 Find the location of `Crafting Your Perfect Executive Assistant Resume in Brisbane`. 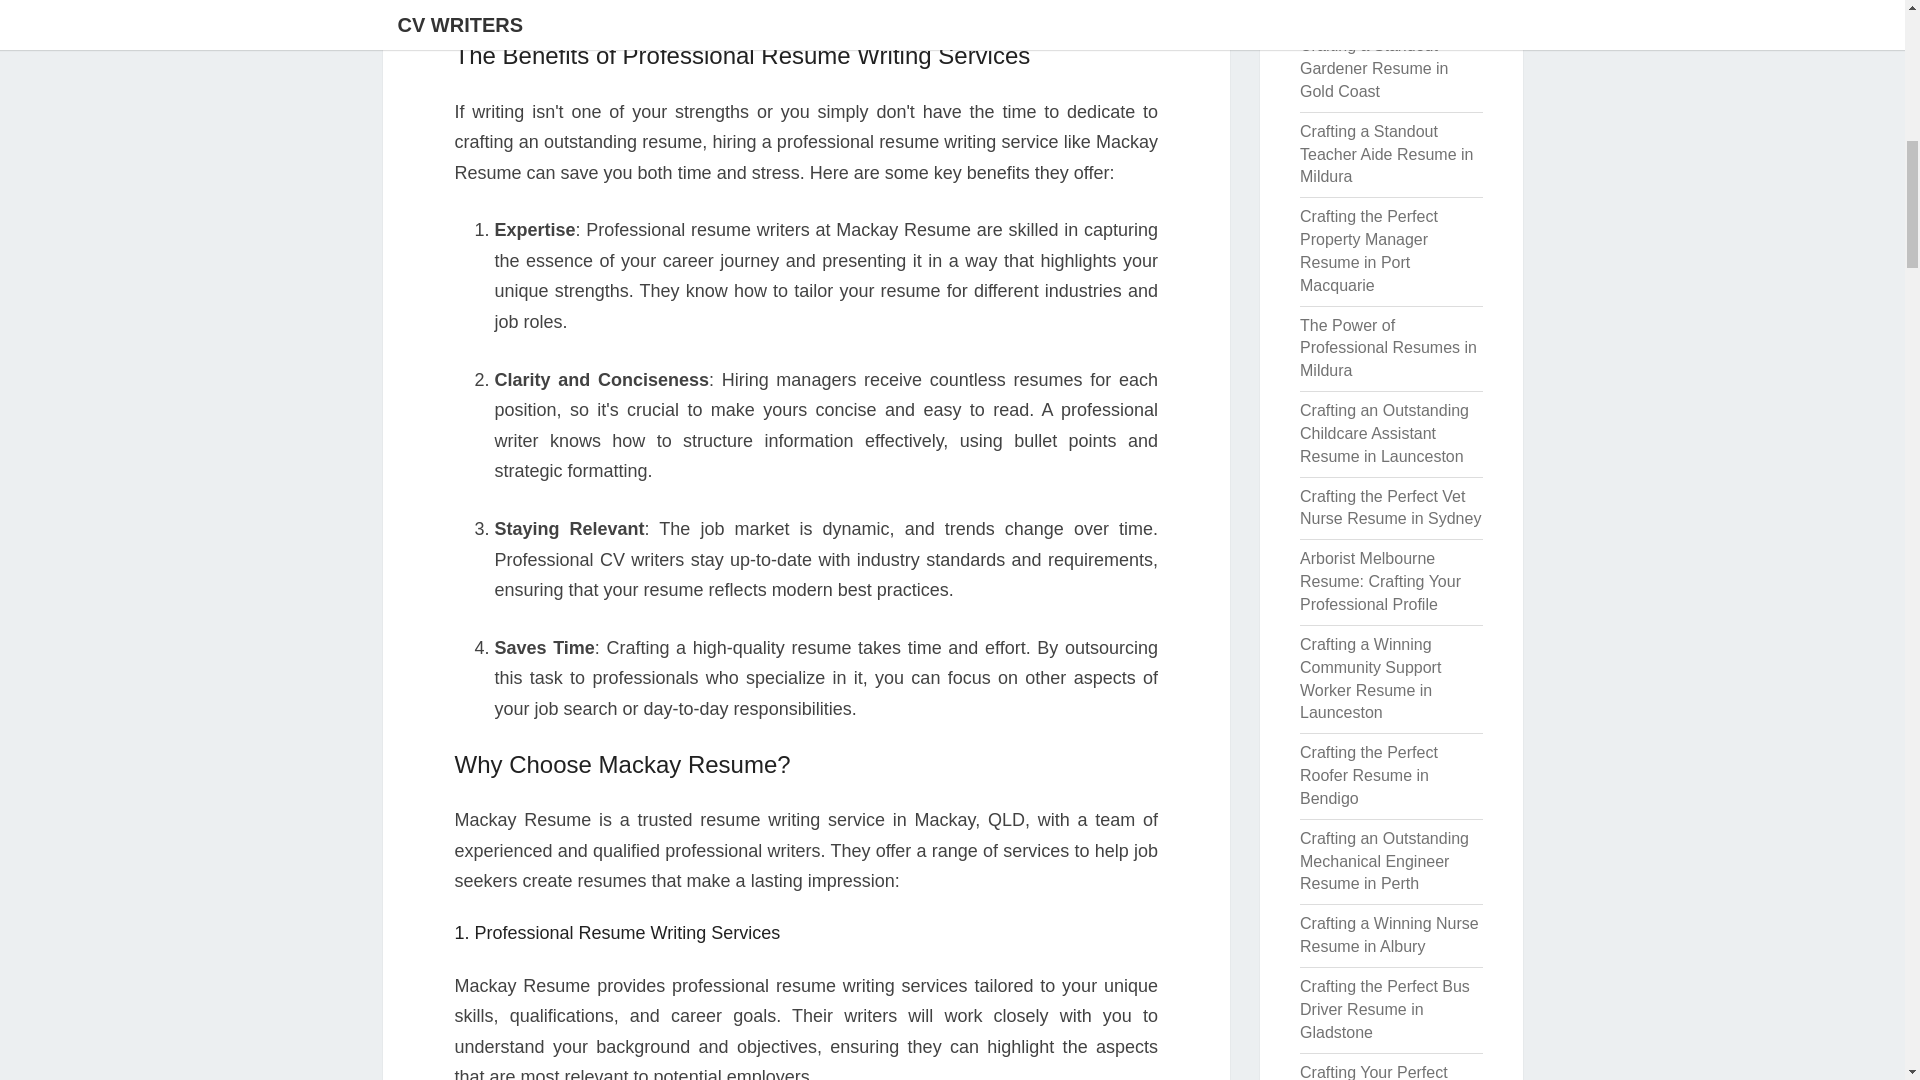

Crafting Your Perfect Executive Assistant Resume in Brisbane is located at coordinates (1373, 1072).